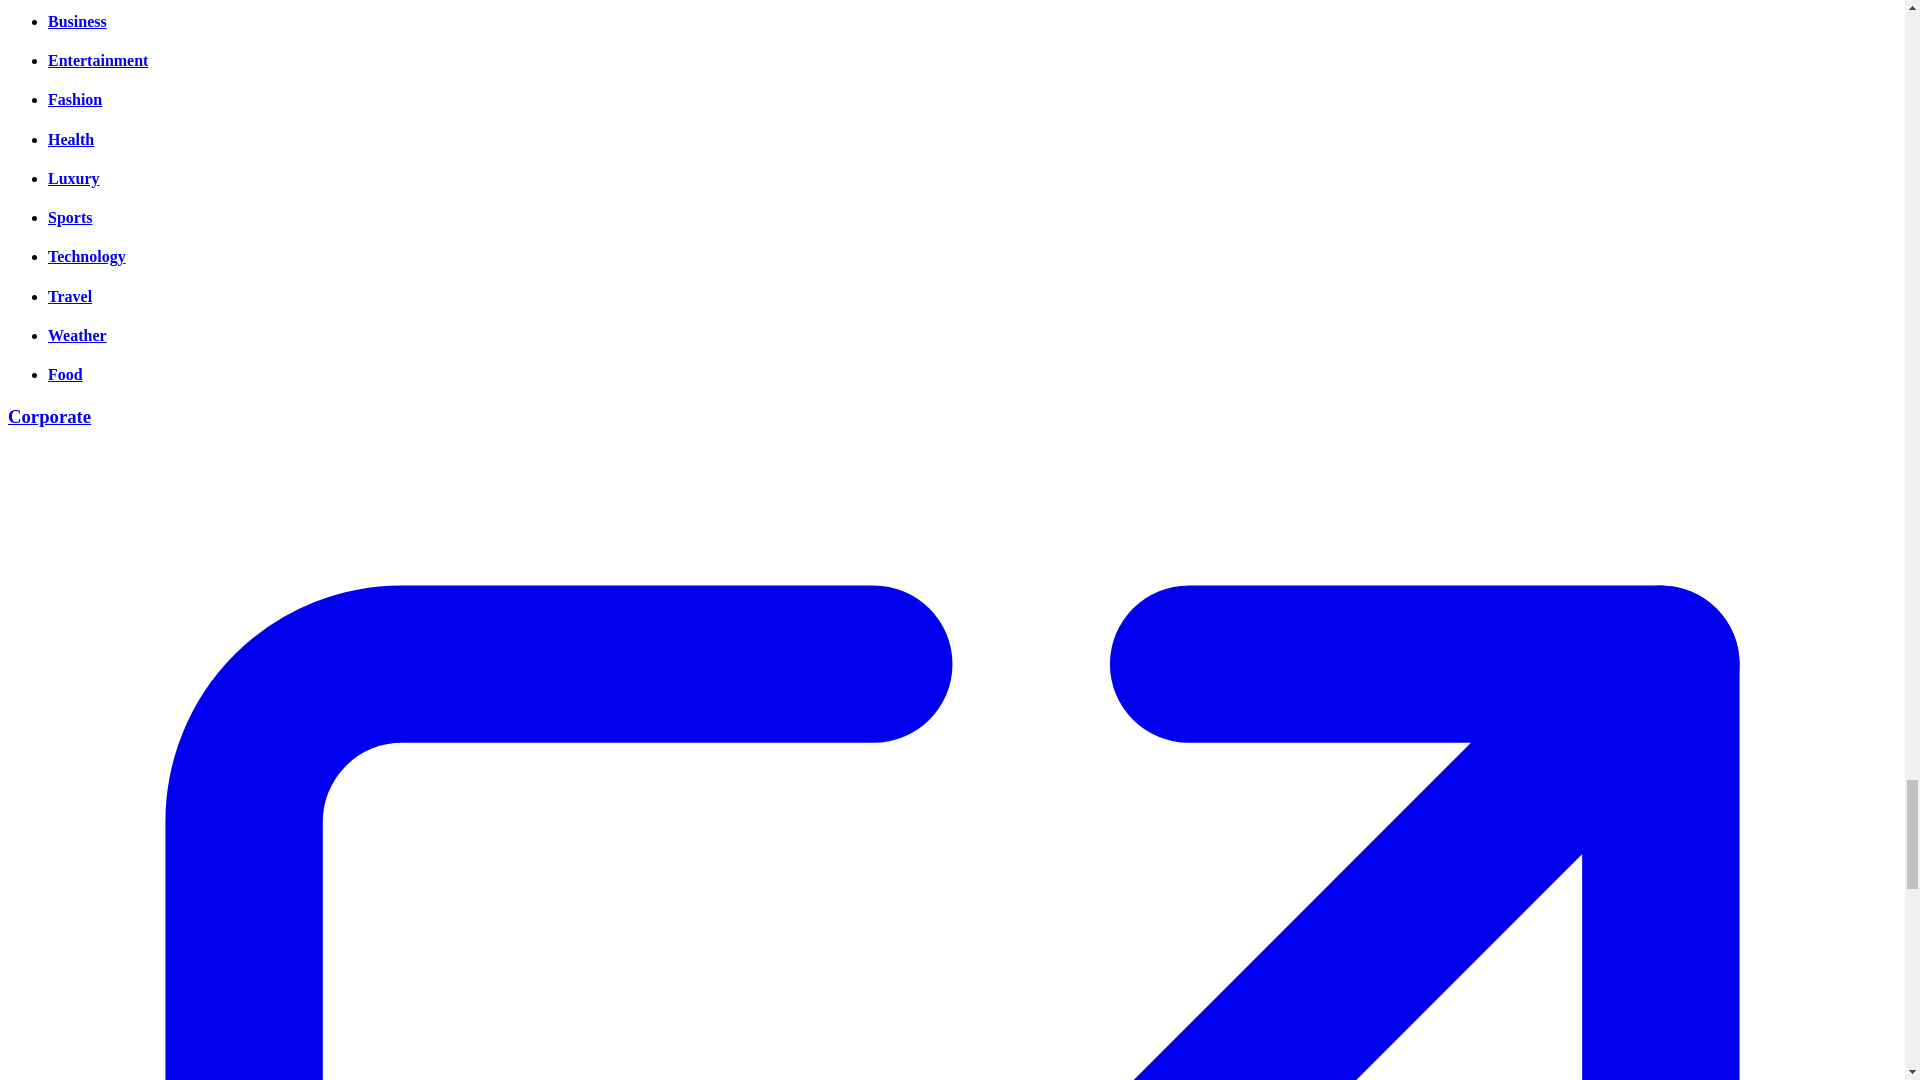 Image resolution: width=1920 pixels, height=1080 pixels. What do you see at coordinates (71, 138) in the screenshot?
I see `Health` at bounding box center [71, 138].